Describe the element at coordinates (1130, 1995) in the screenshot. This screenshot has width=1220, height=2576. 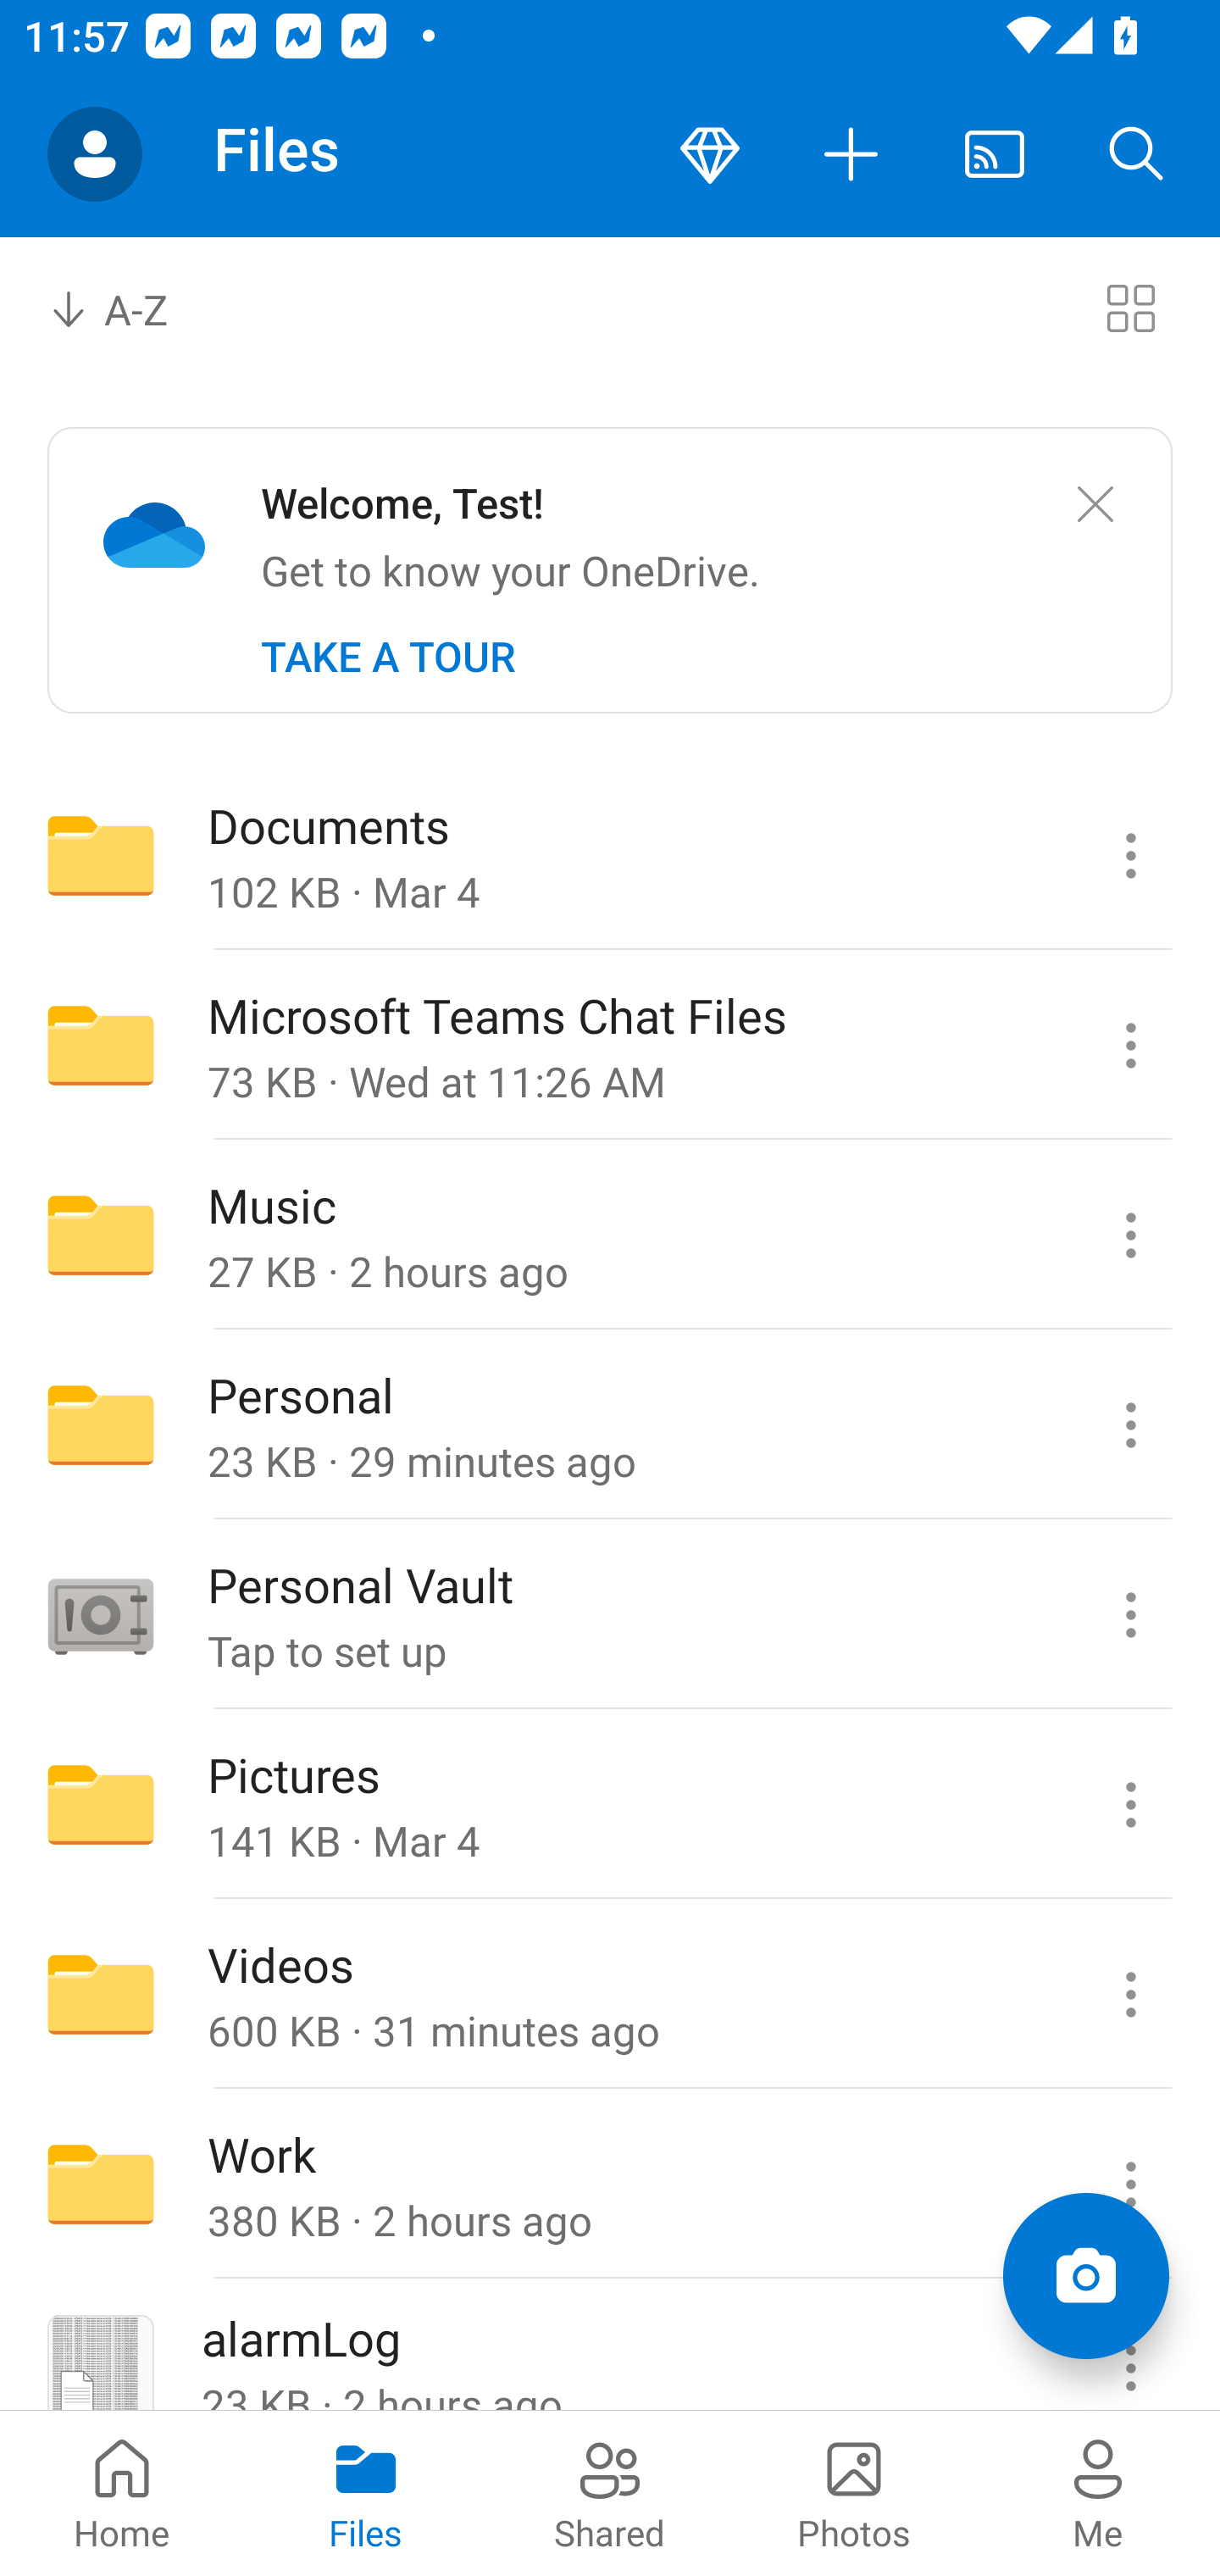
I see `Videos commands` at that location.